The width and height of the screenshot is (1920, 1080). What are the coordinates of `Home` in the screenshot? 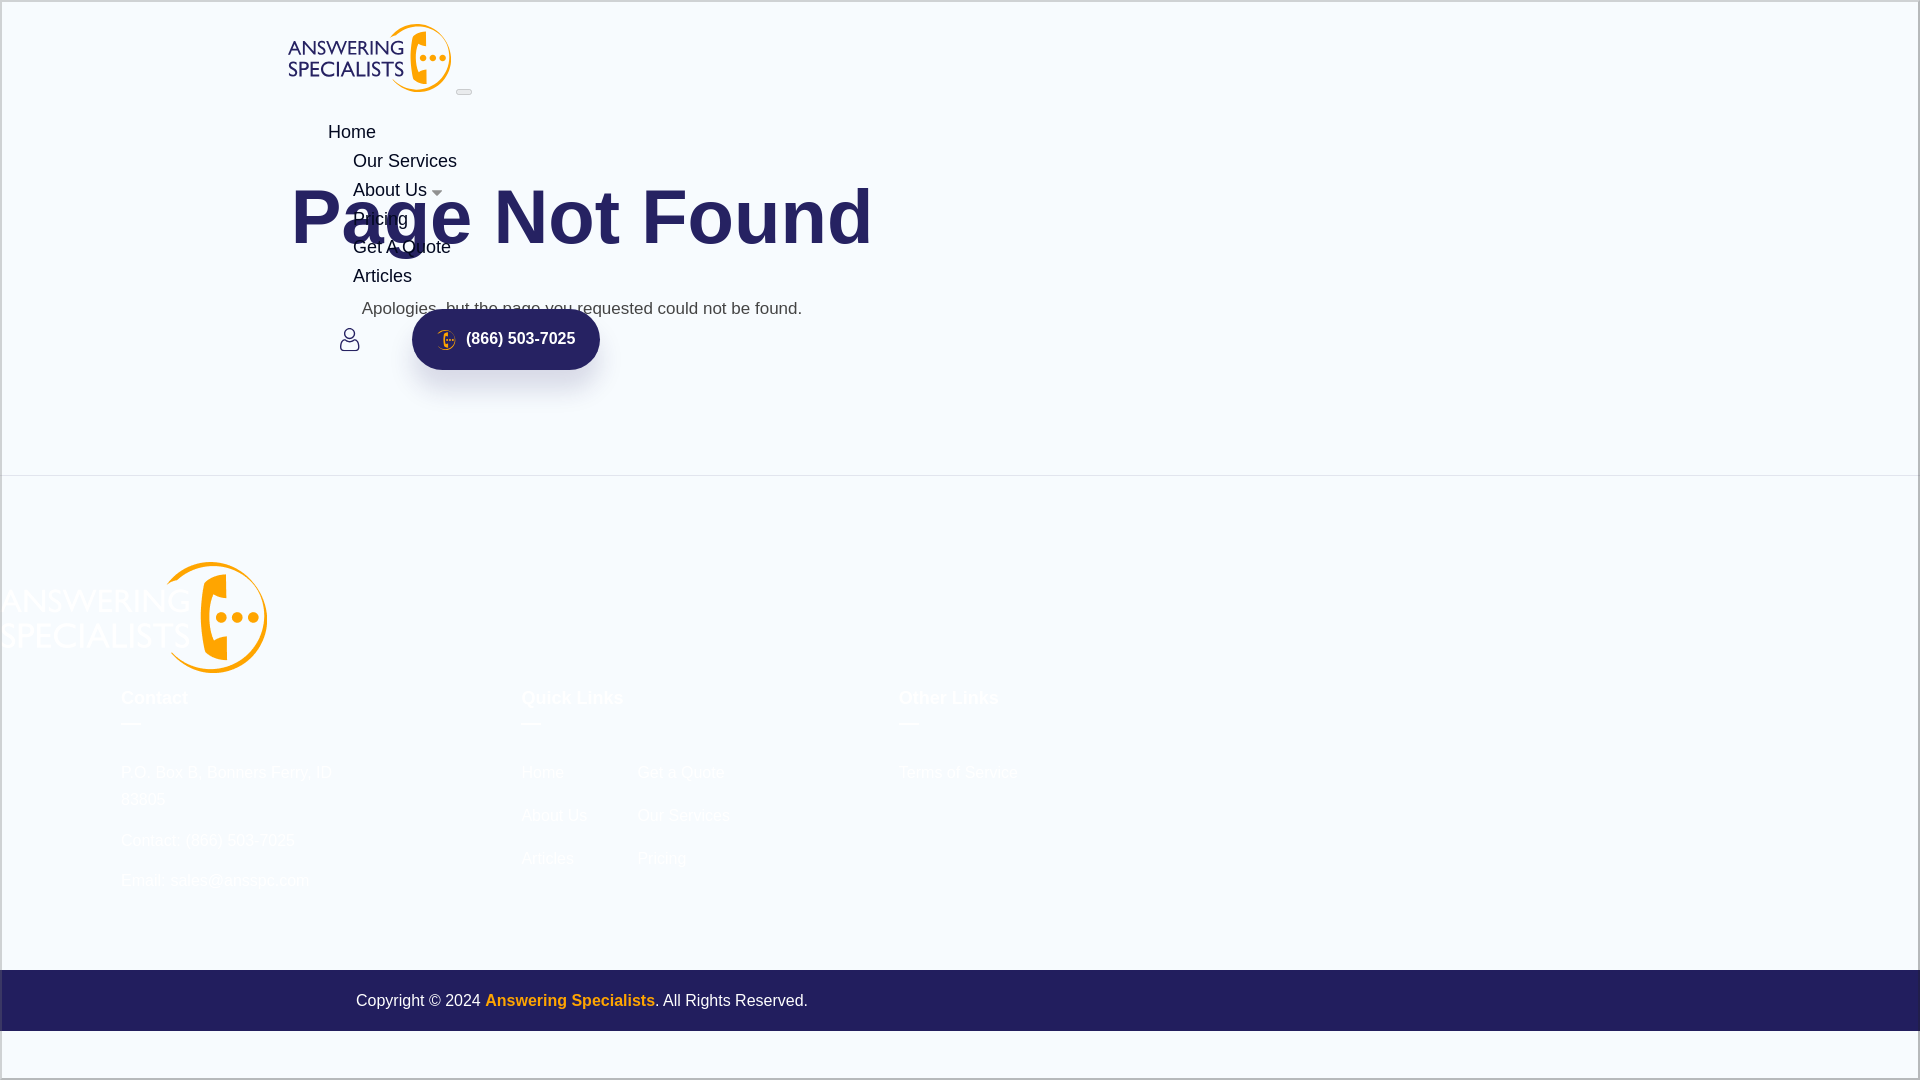 It's located at (352, 132).